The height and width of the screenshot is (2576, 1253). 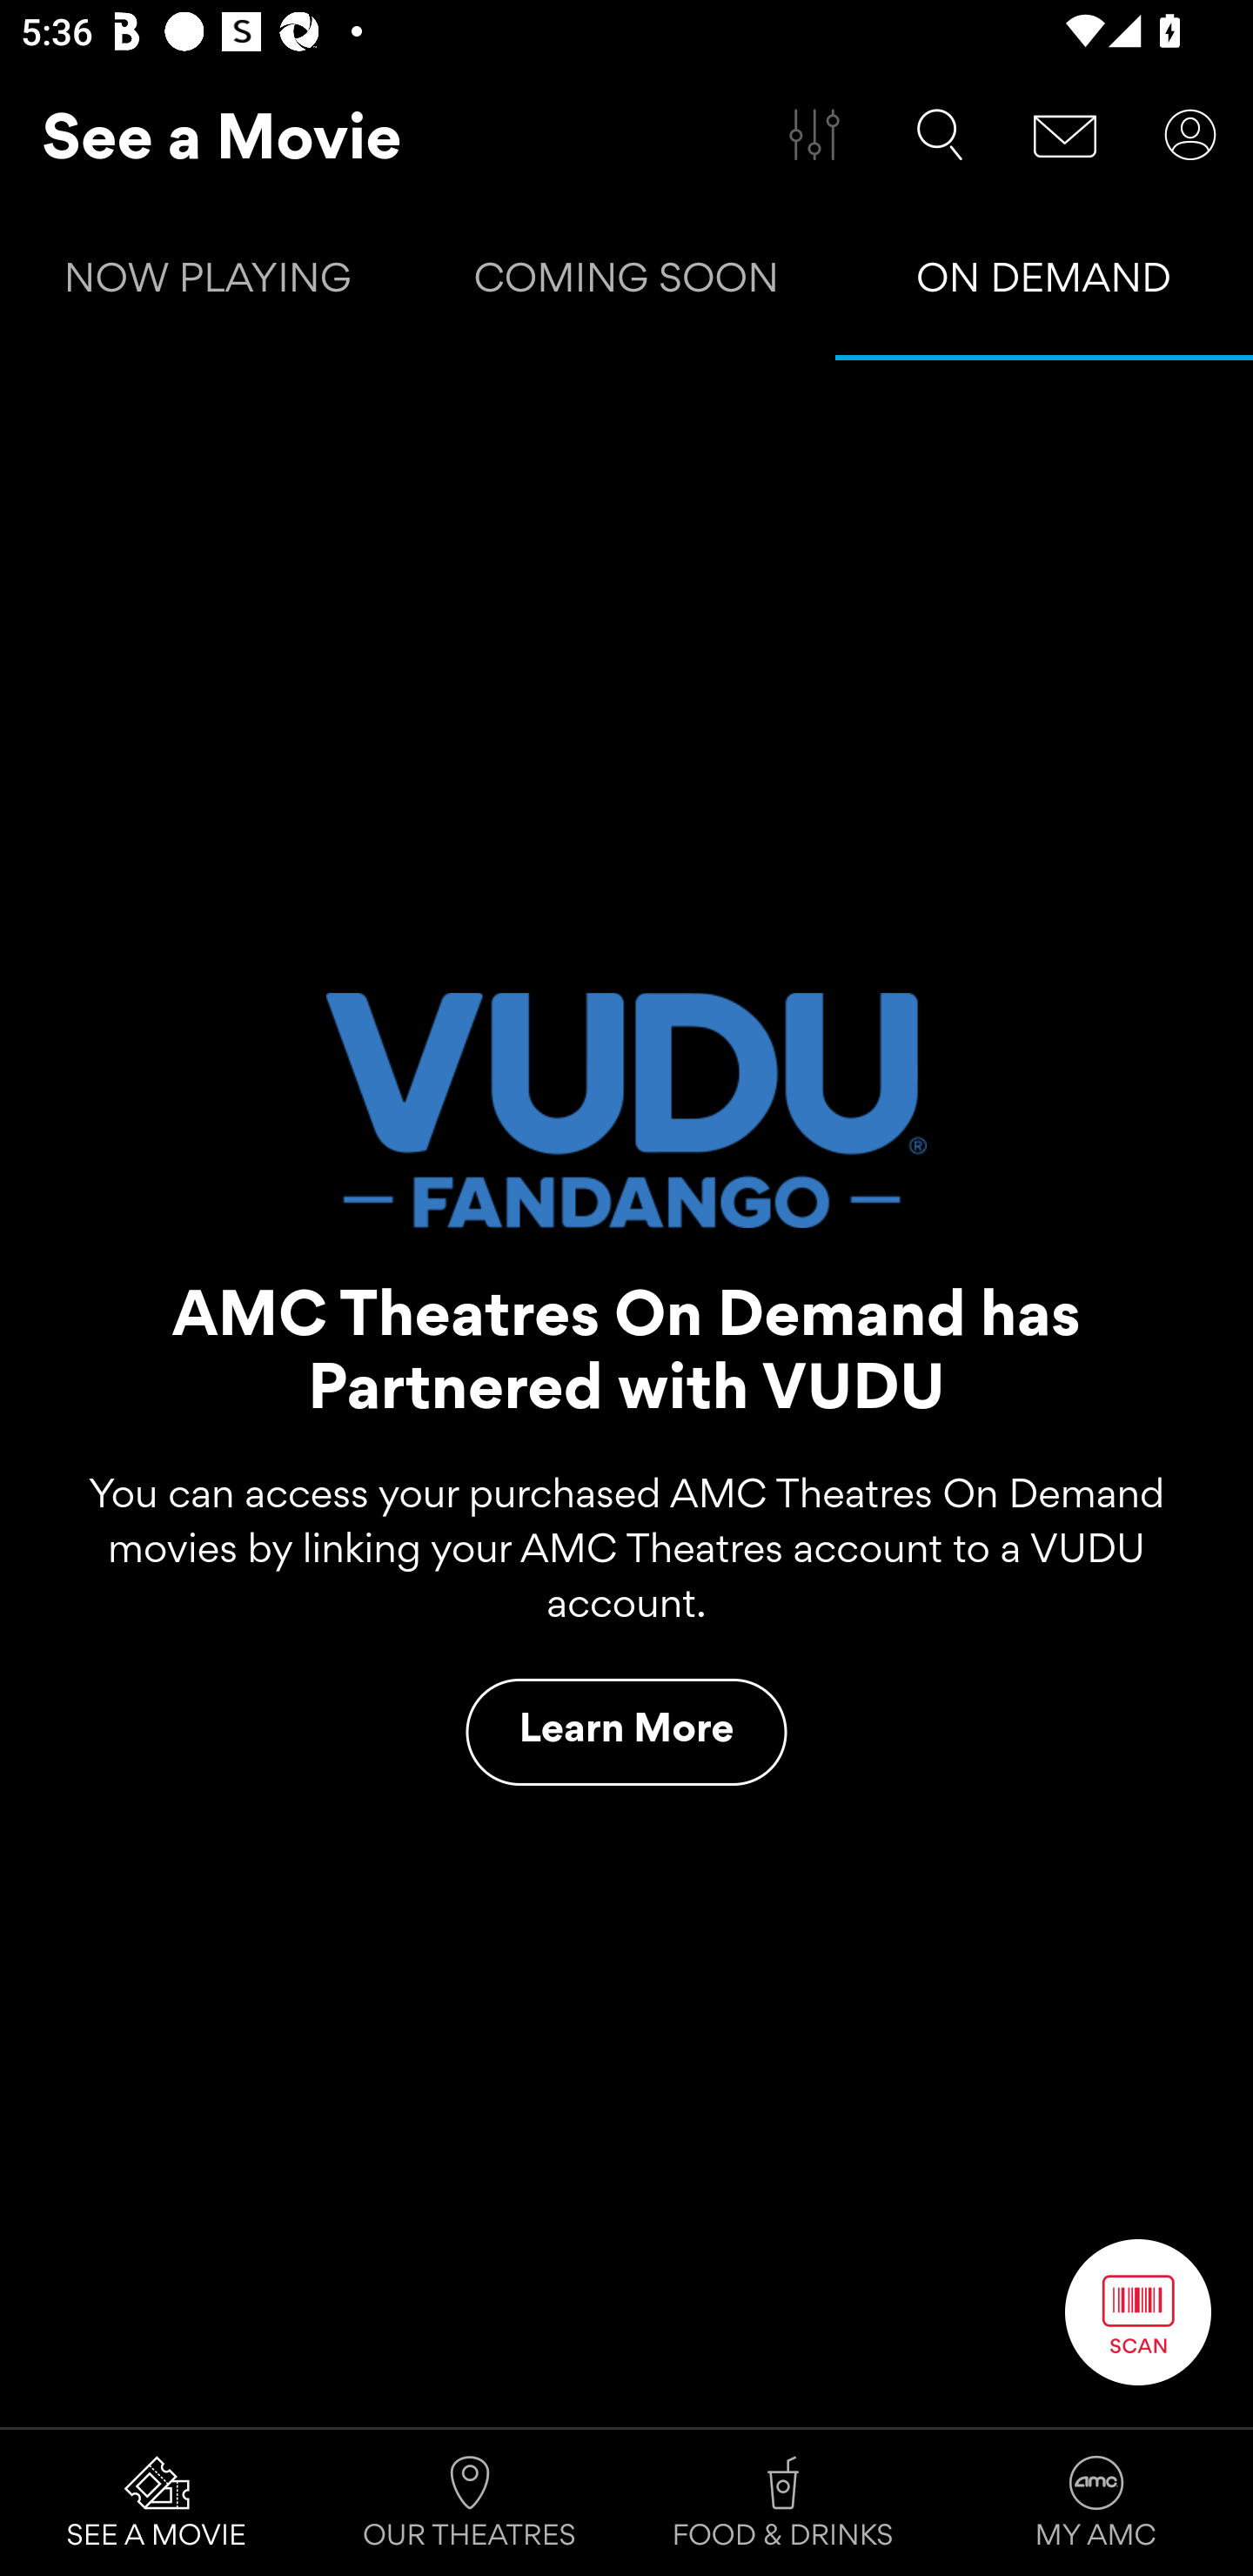 I want to click on Scan Button, so click(x=1138, y=2311).